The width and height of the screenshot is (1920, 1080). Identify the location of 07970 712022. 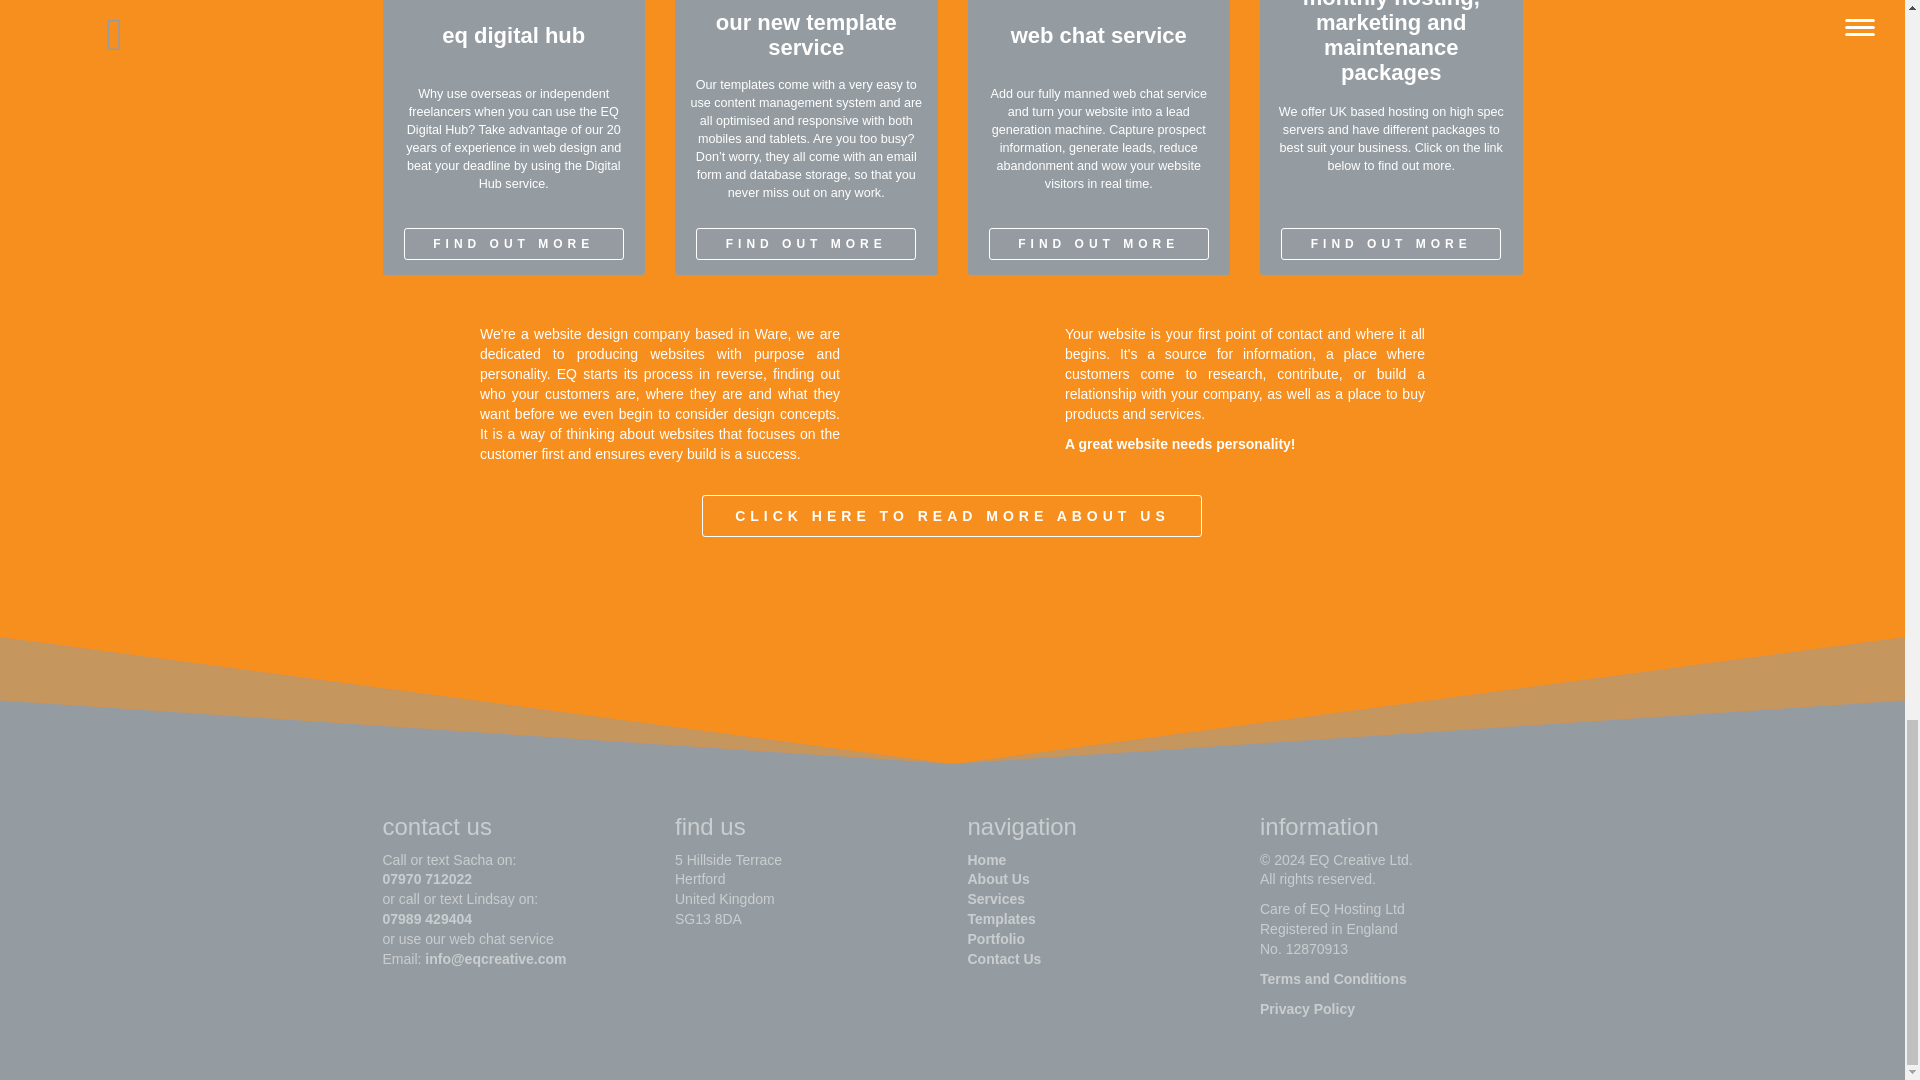
(427, 878).